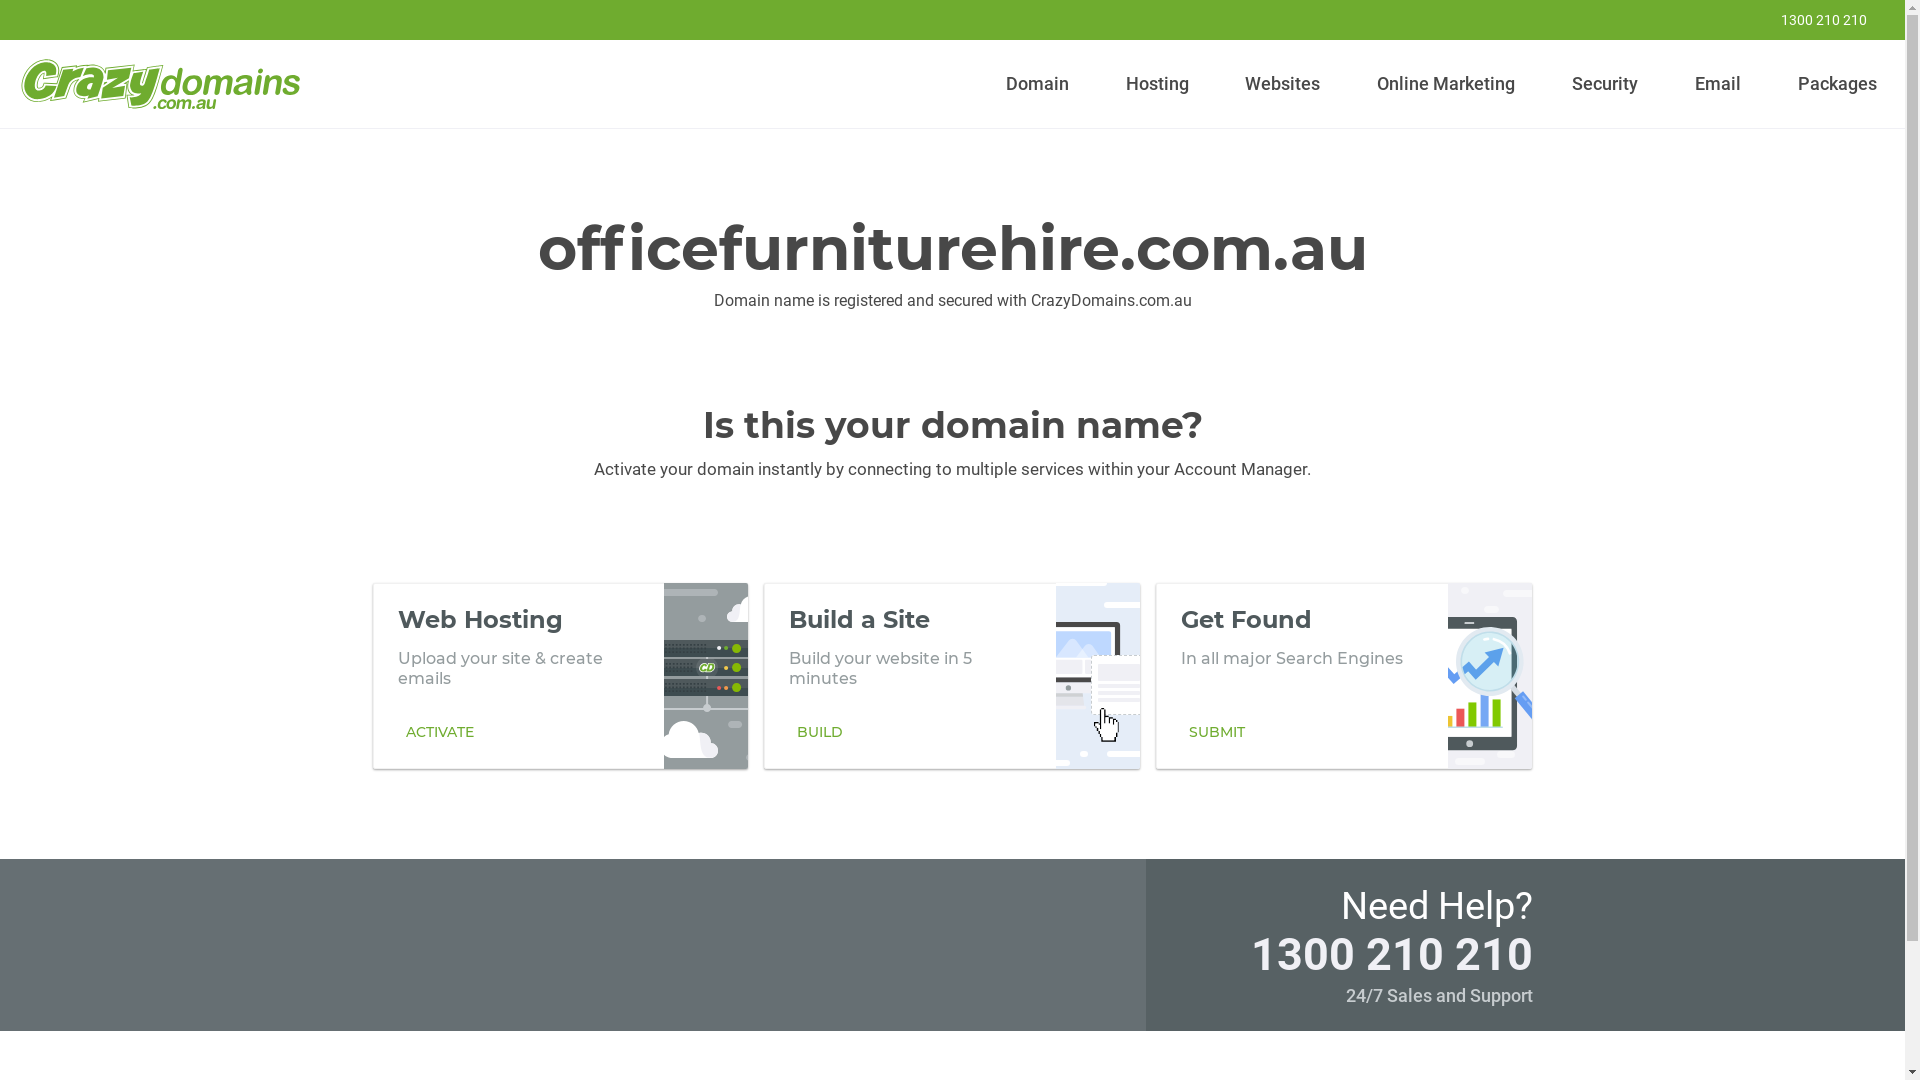  I want to click on Email, so click(1718, 84).